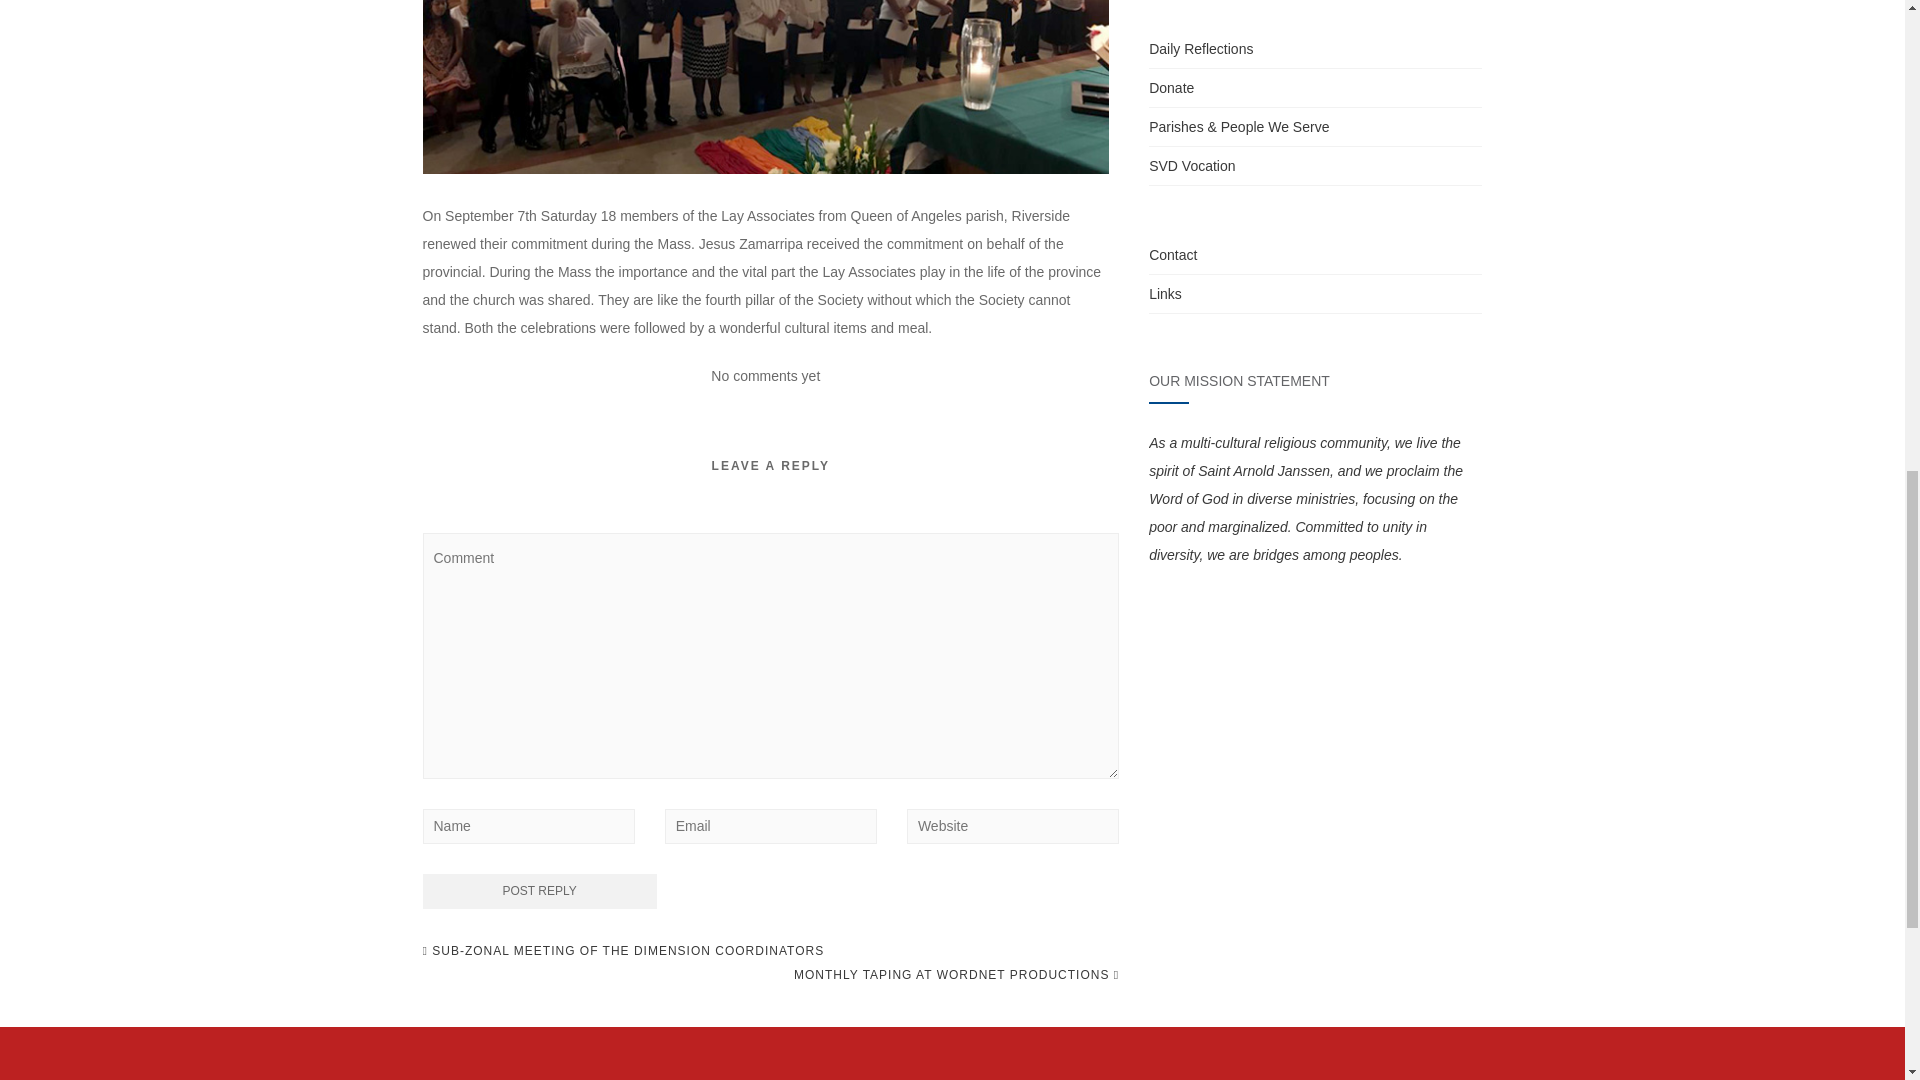 Image resolution: width=1920 pixels, height=1080 pixels. What do you see at coordinates (956, 975) in the screenshot?
I see `MONTHLY TAPING AT WORDNET PRODUCTIONS` at bounding box center [956, 975].